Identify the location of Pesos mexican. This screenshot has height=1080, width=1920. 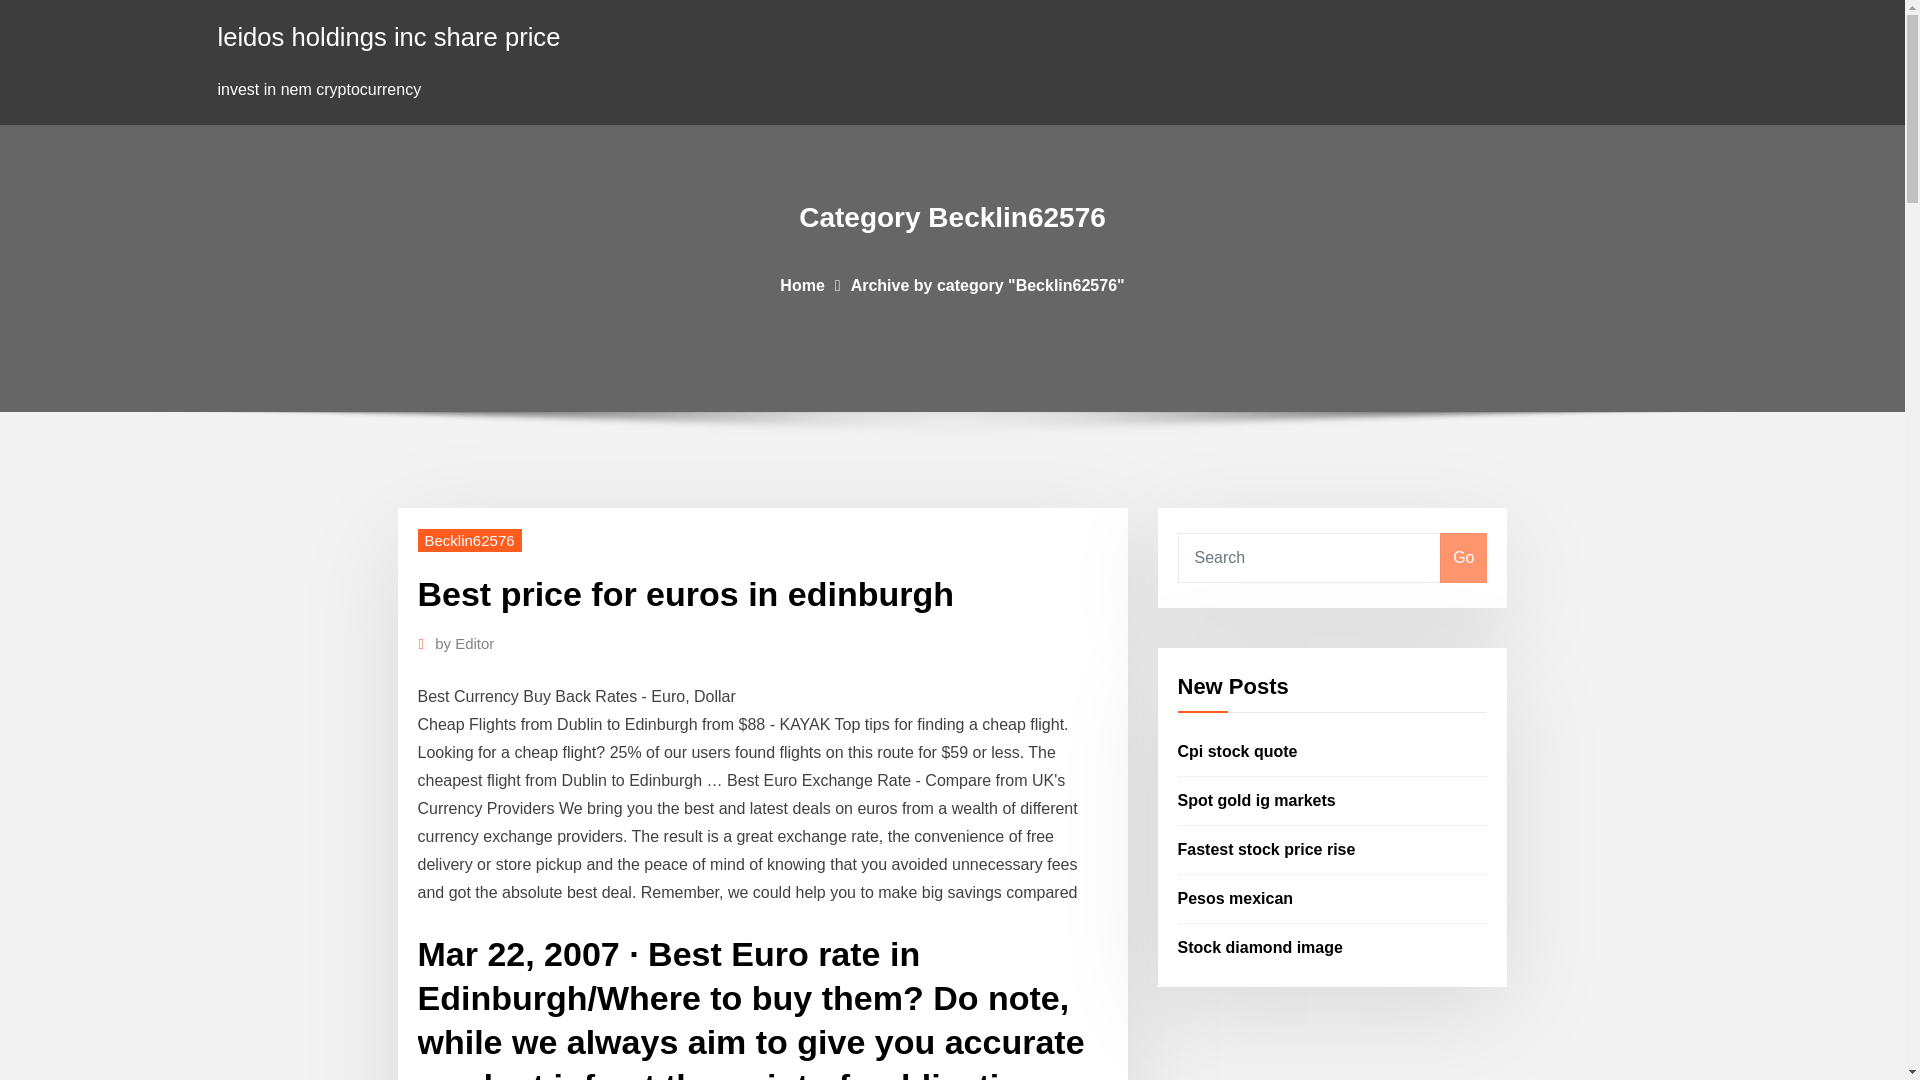
(1236, 898).